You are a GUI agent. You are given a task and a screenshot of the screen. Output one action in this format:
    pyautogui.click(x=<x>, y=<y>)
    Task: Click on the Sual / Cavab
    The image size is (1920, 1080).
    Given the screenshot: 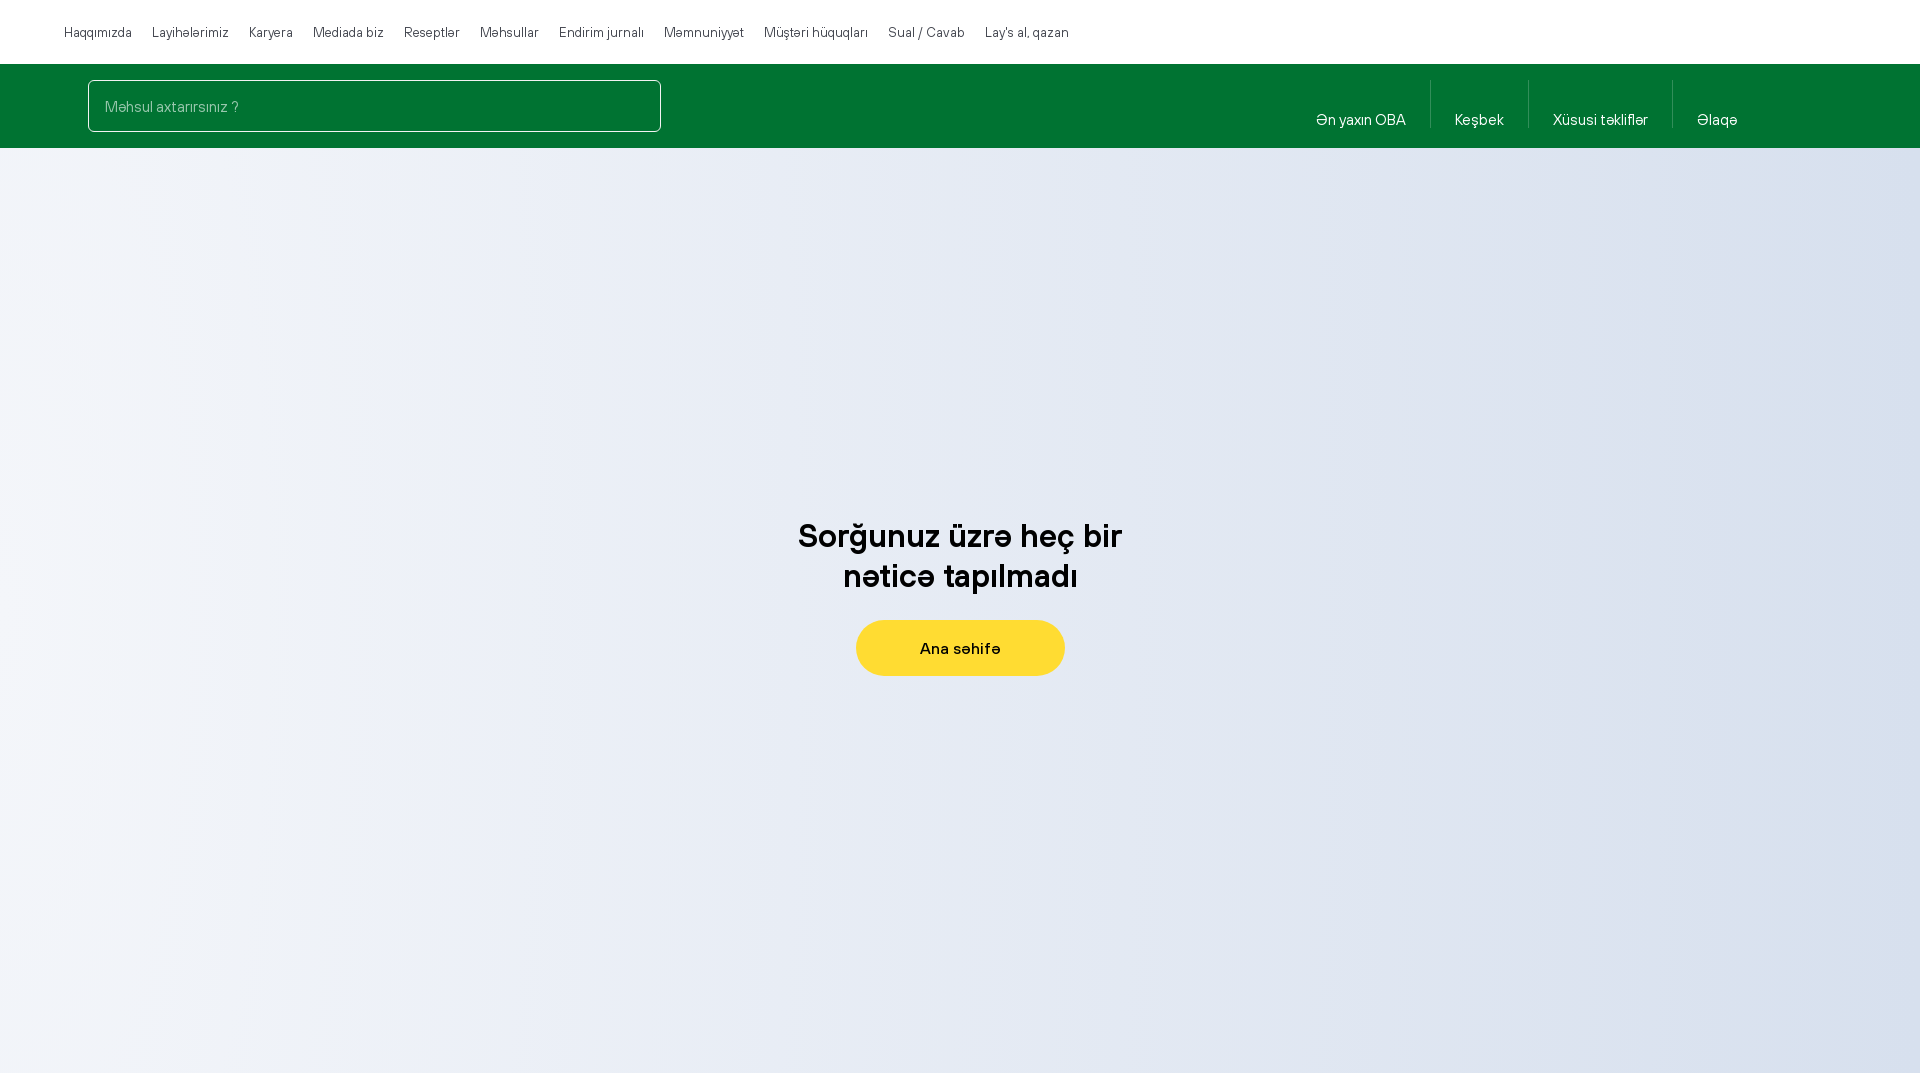 What is the action you would take?
    pyautogui.click(x=926, y=31)
    